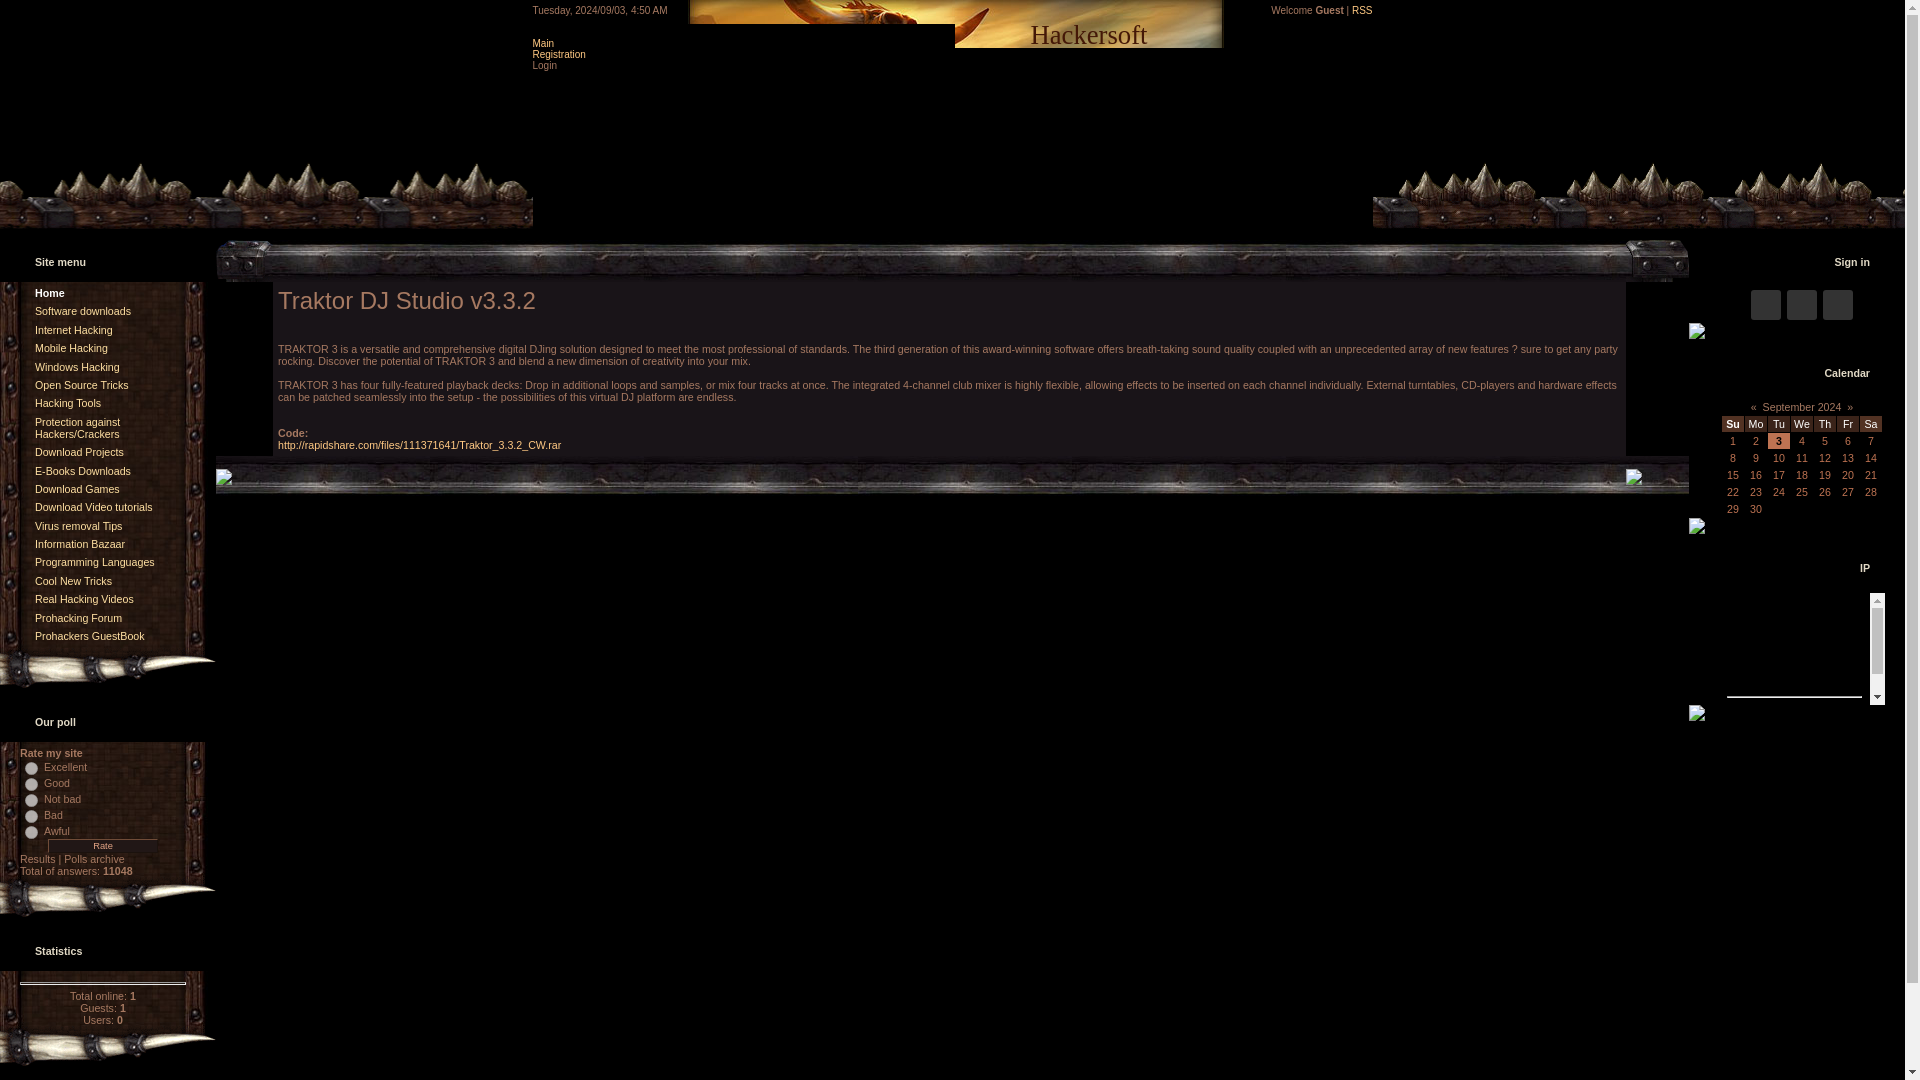 The image size is (1920, 1080). What do you see at coordinates (1802, 406) in the screenshot?
I see `September 2024` at bounding box center [1802, 406].